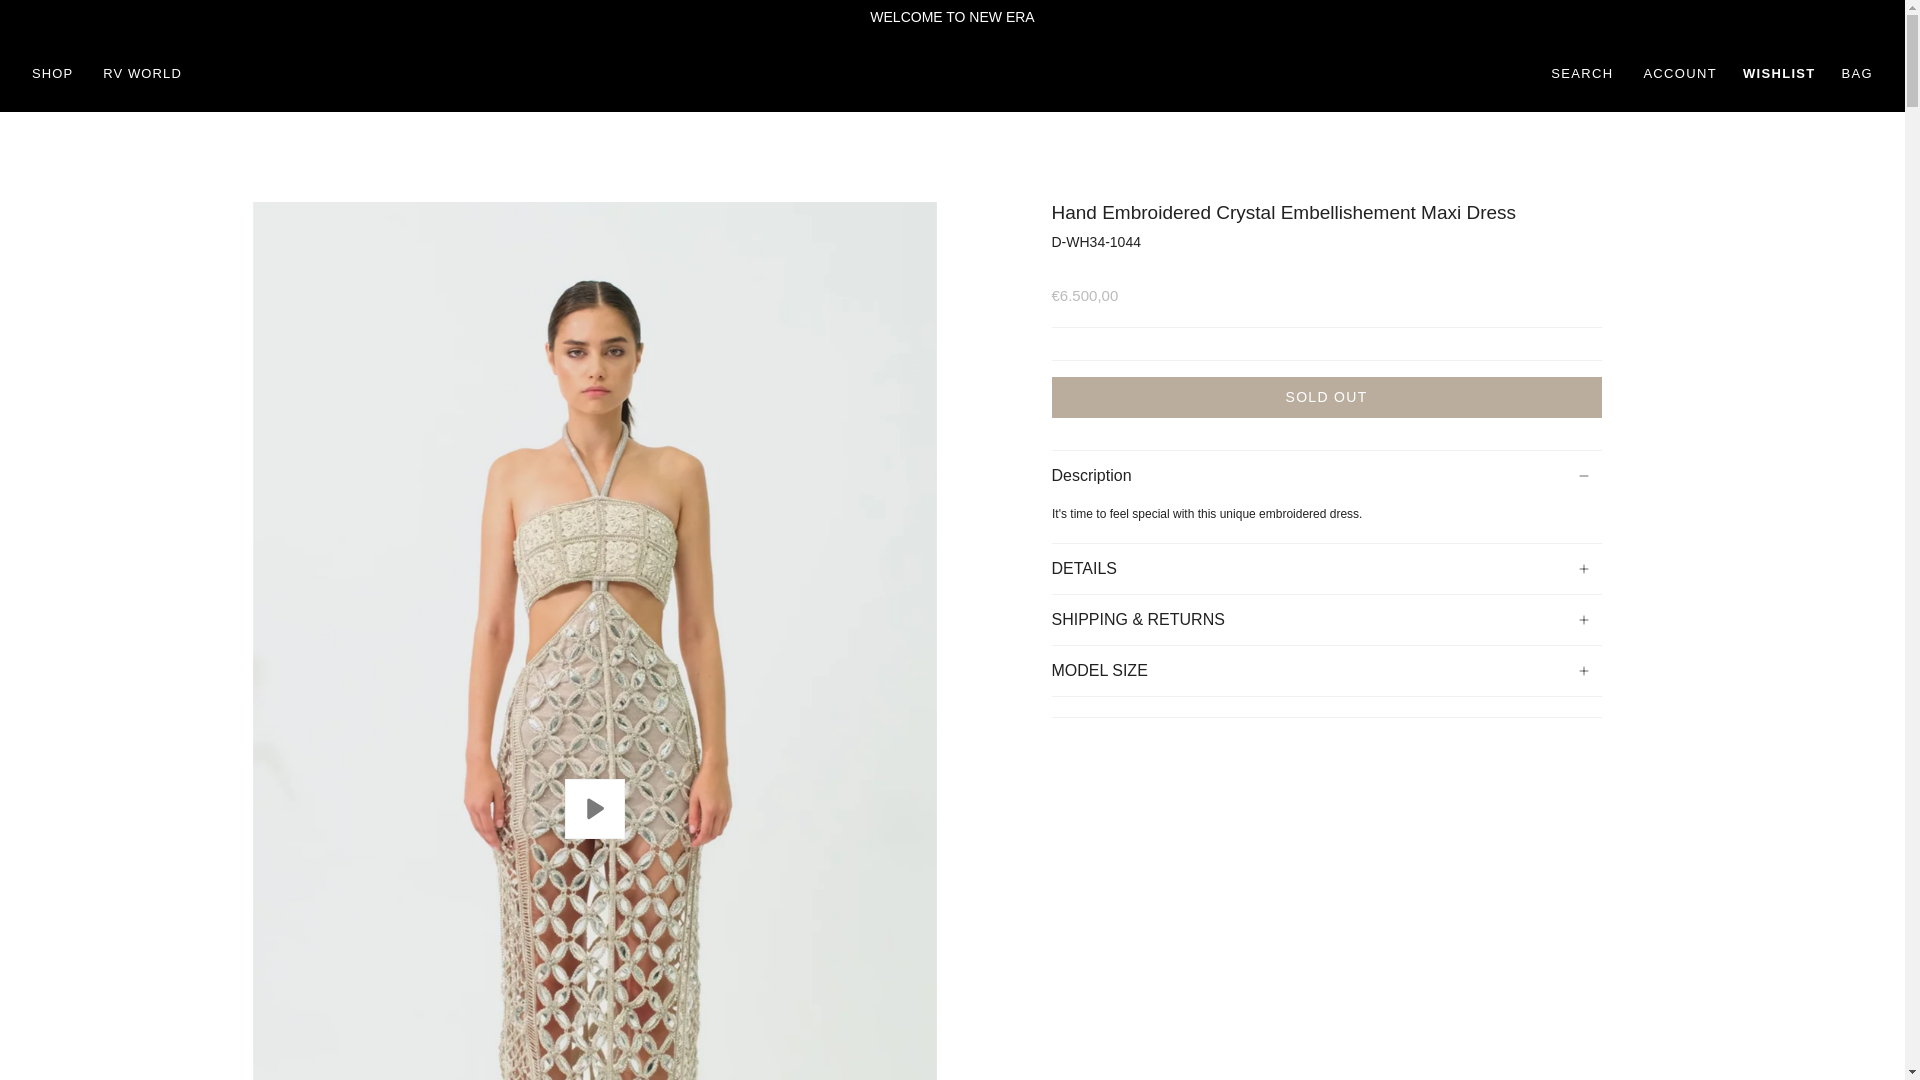  Describe the element at coordinates (52, 74) in the screenshot. I see `SHOP` at that location.